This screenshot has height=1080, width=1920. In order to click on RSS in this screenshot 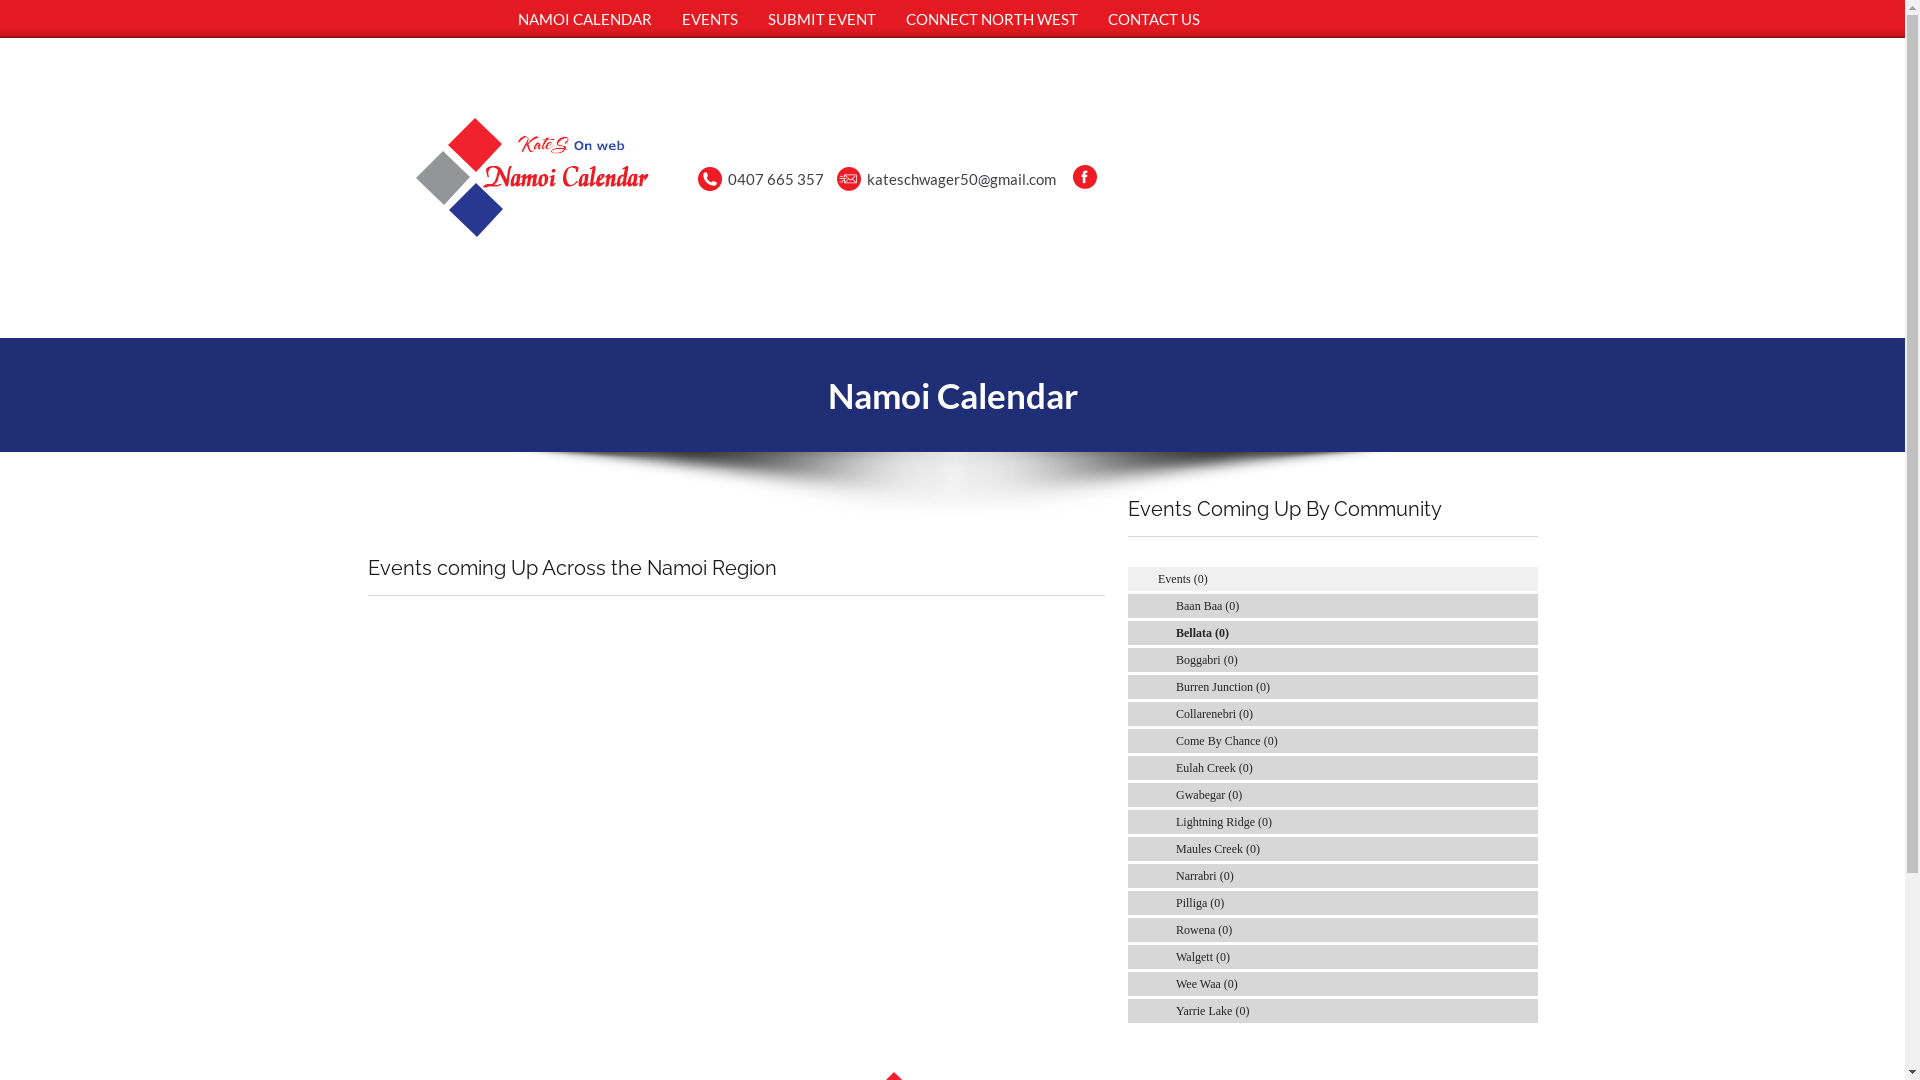, I will do `click(1527, 957)`.